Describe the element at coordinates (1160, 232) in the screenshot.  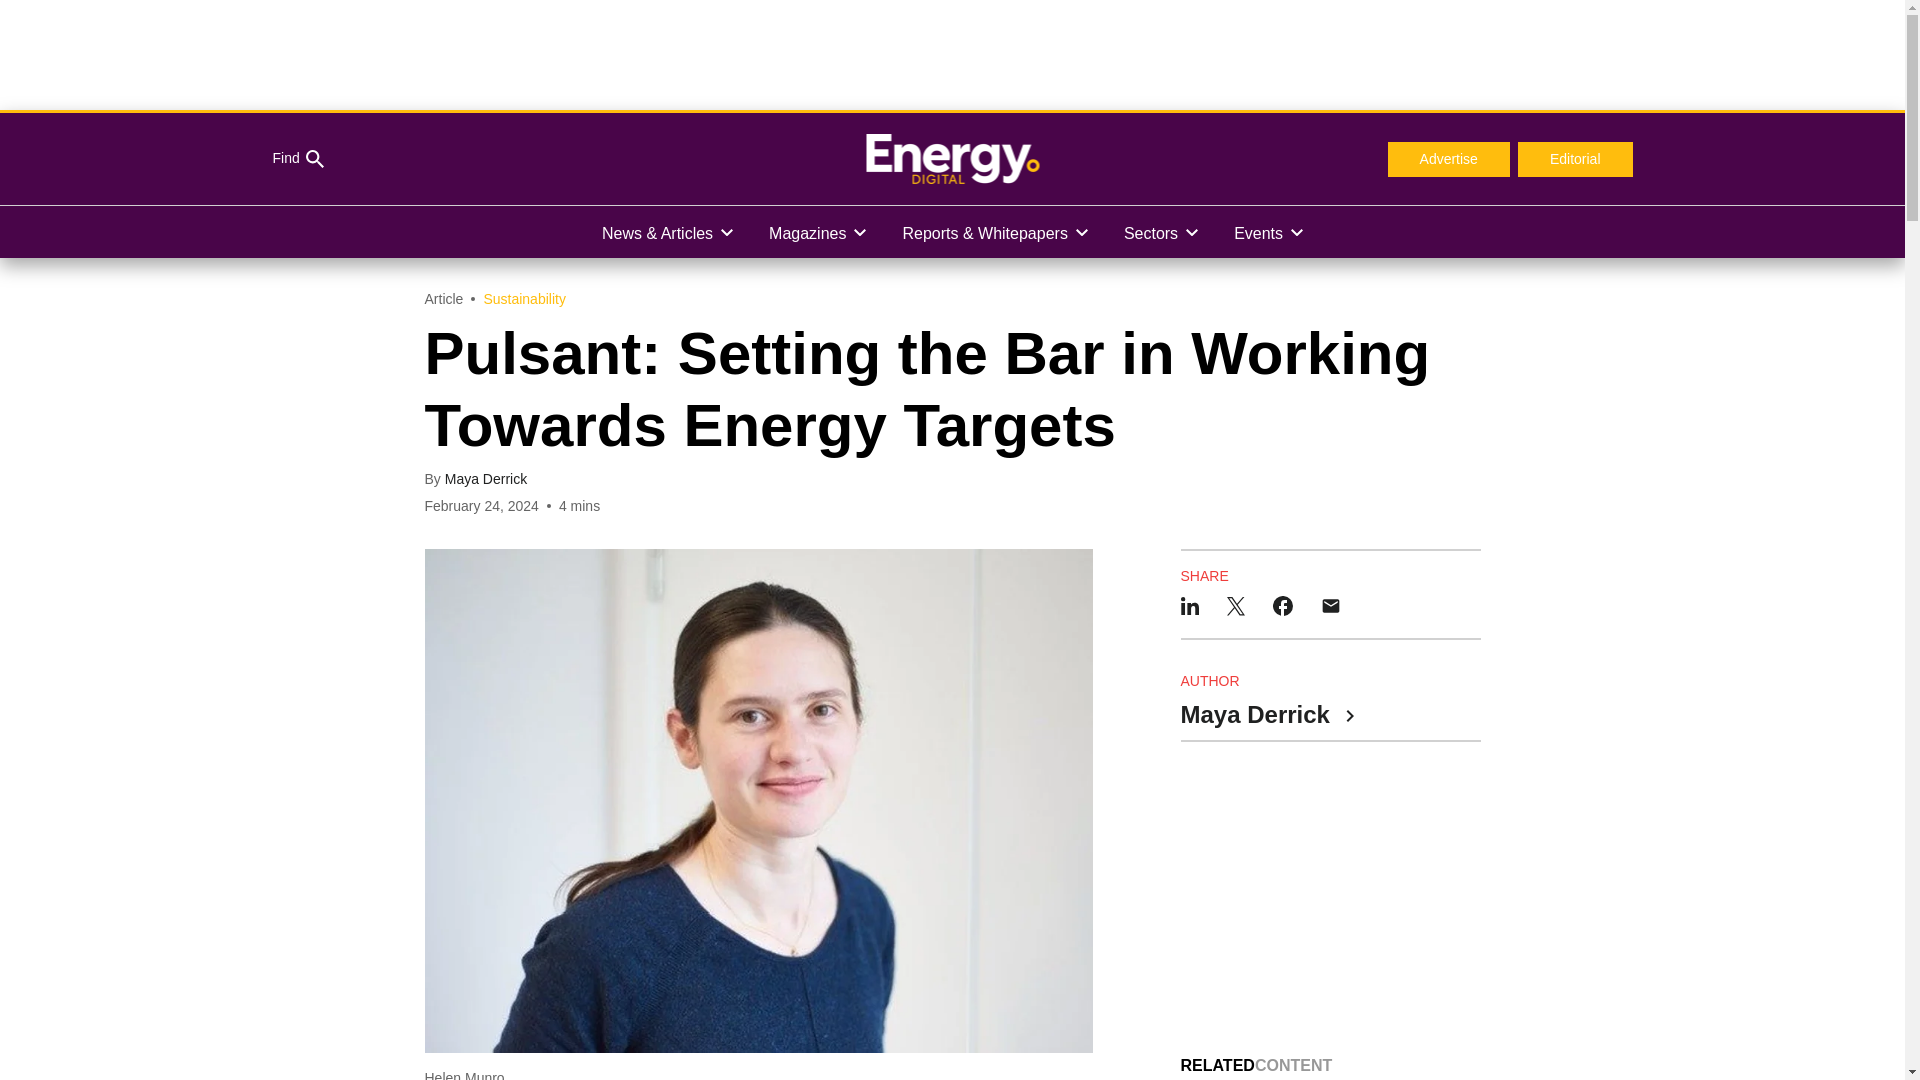
I see `Sectors` at that location.